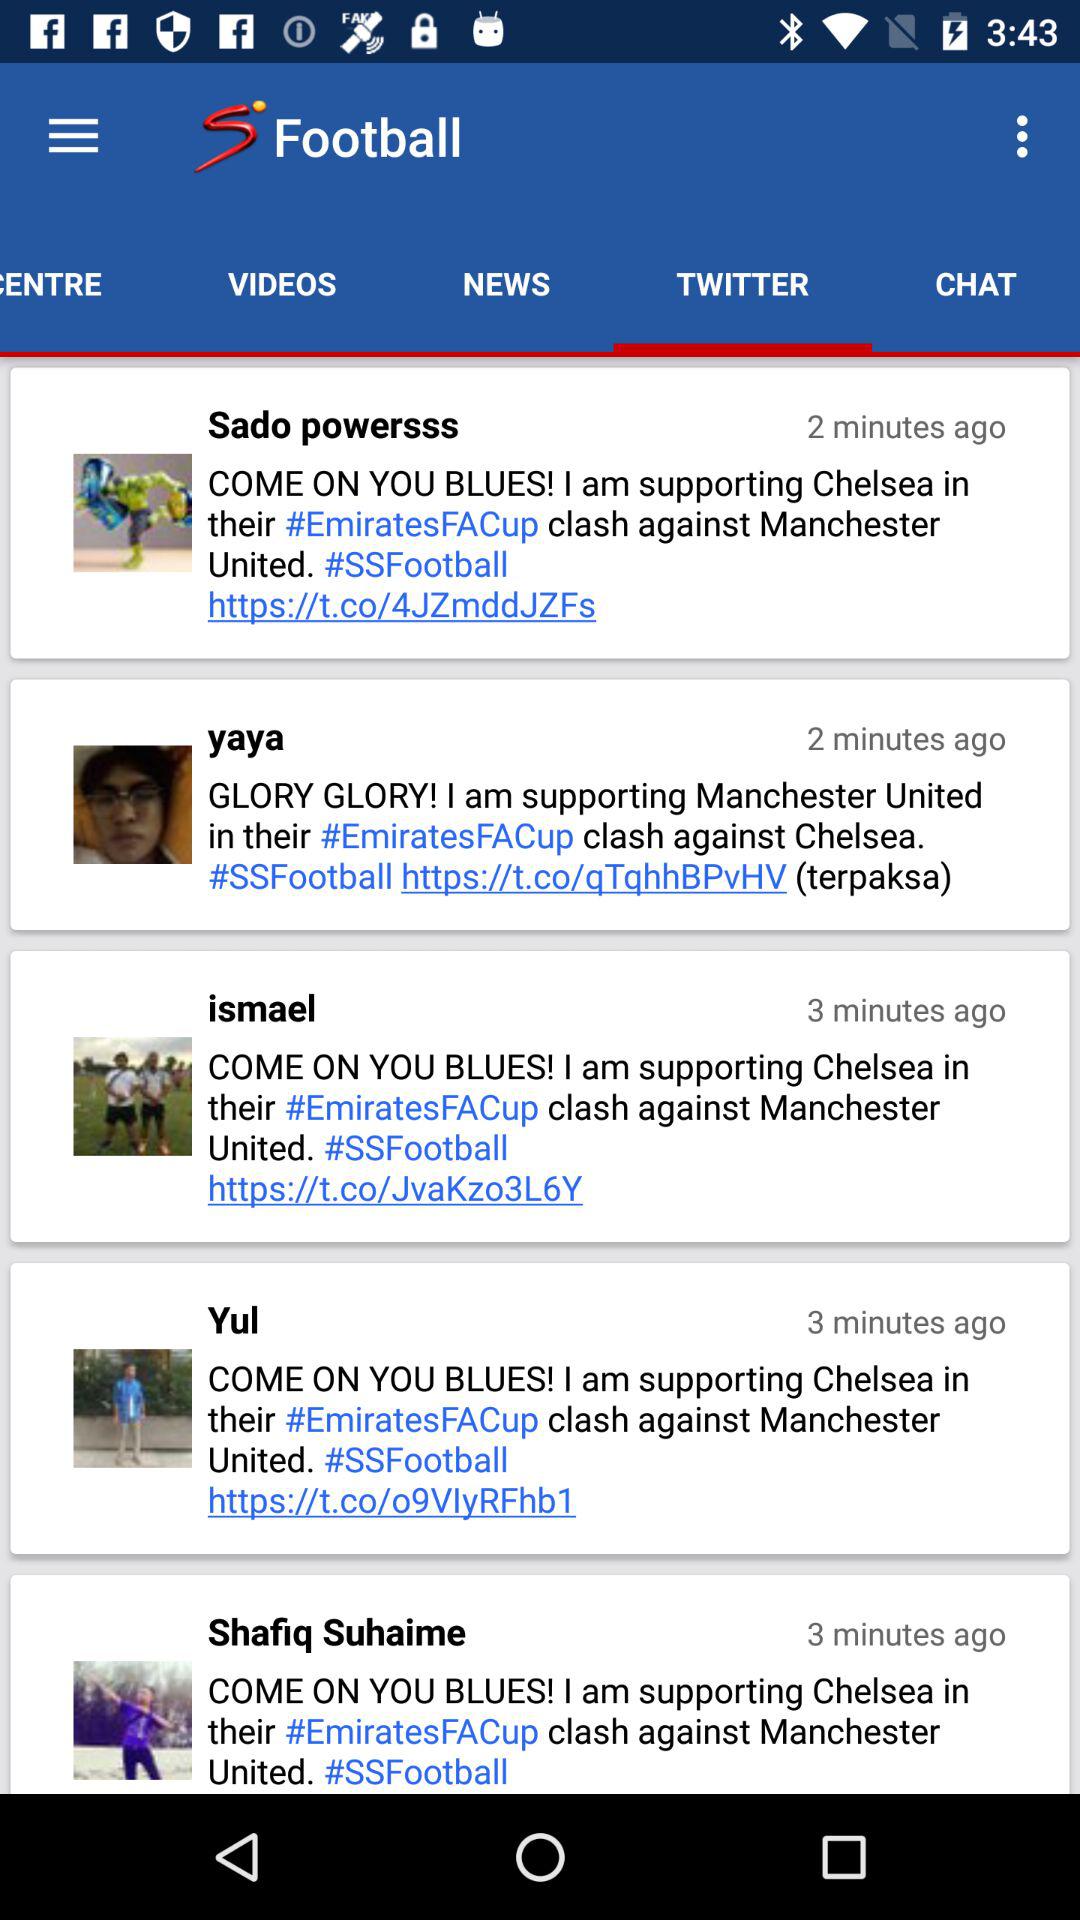 The image size is (1080, 1920). Describe the element at coordinates (74, 136) in the screenshot. I see `open menu` at that location.